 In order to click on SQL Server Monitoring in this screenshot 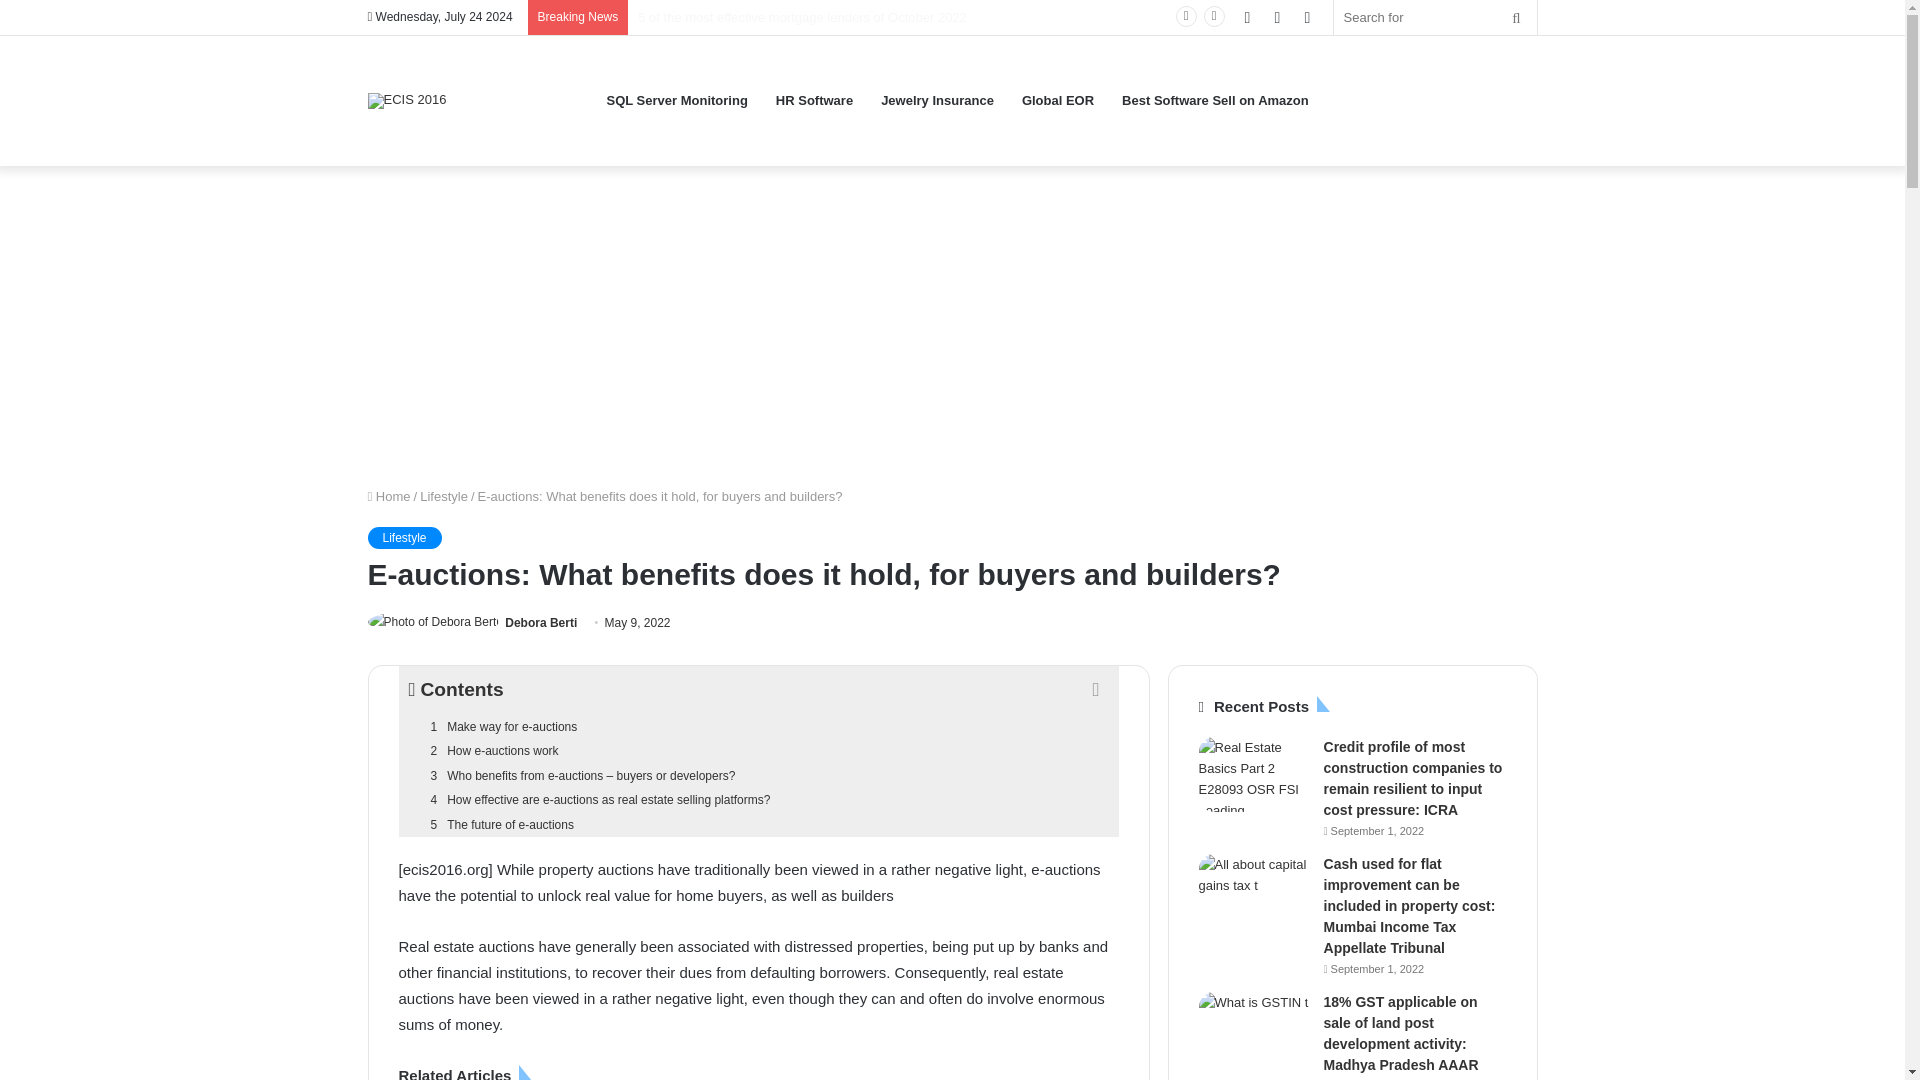, I will do `click(676, 100)`.